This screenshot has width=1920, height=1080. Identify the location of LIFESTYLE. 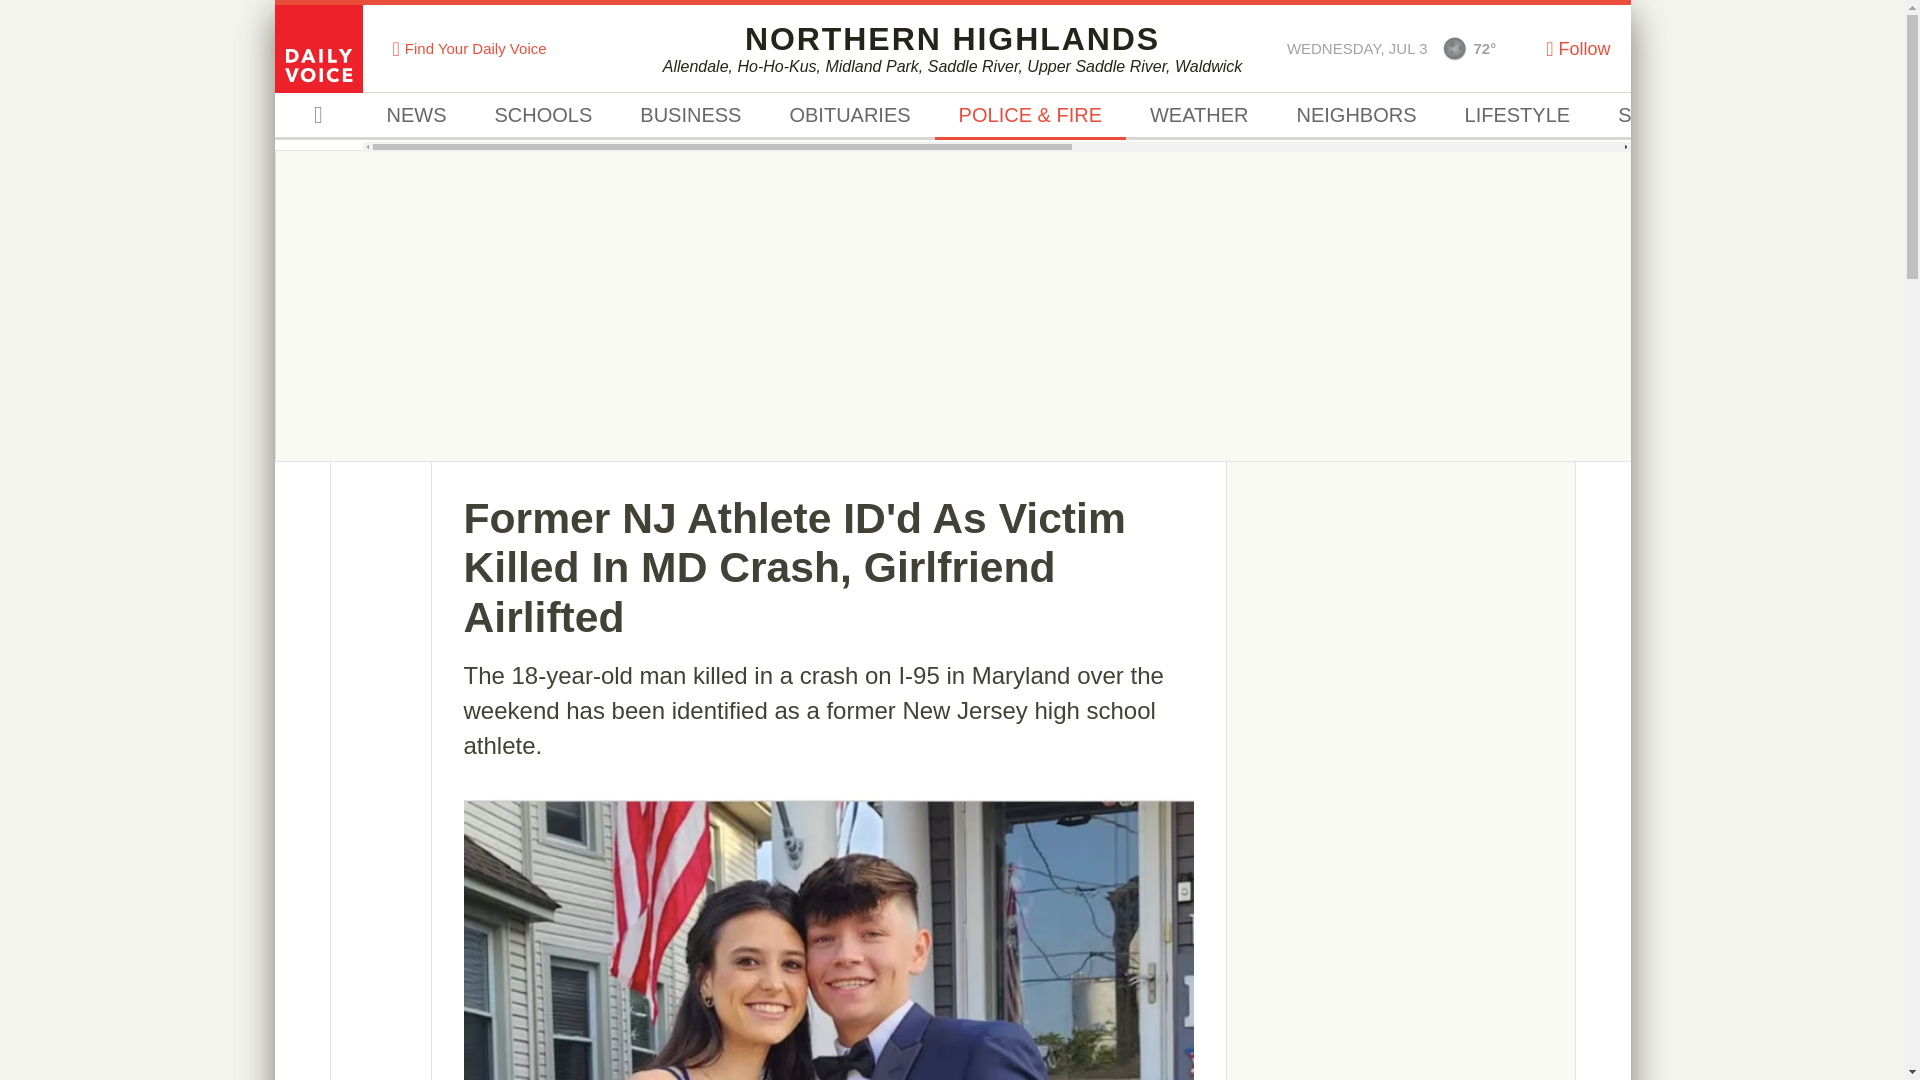
(1518, 116).